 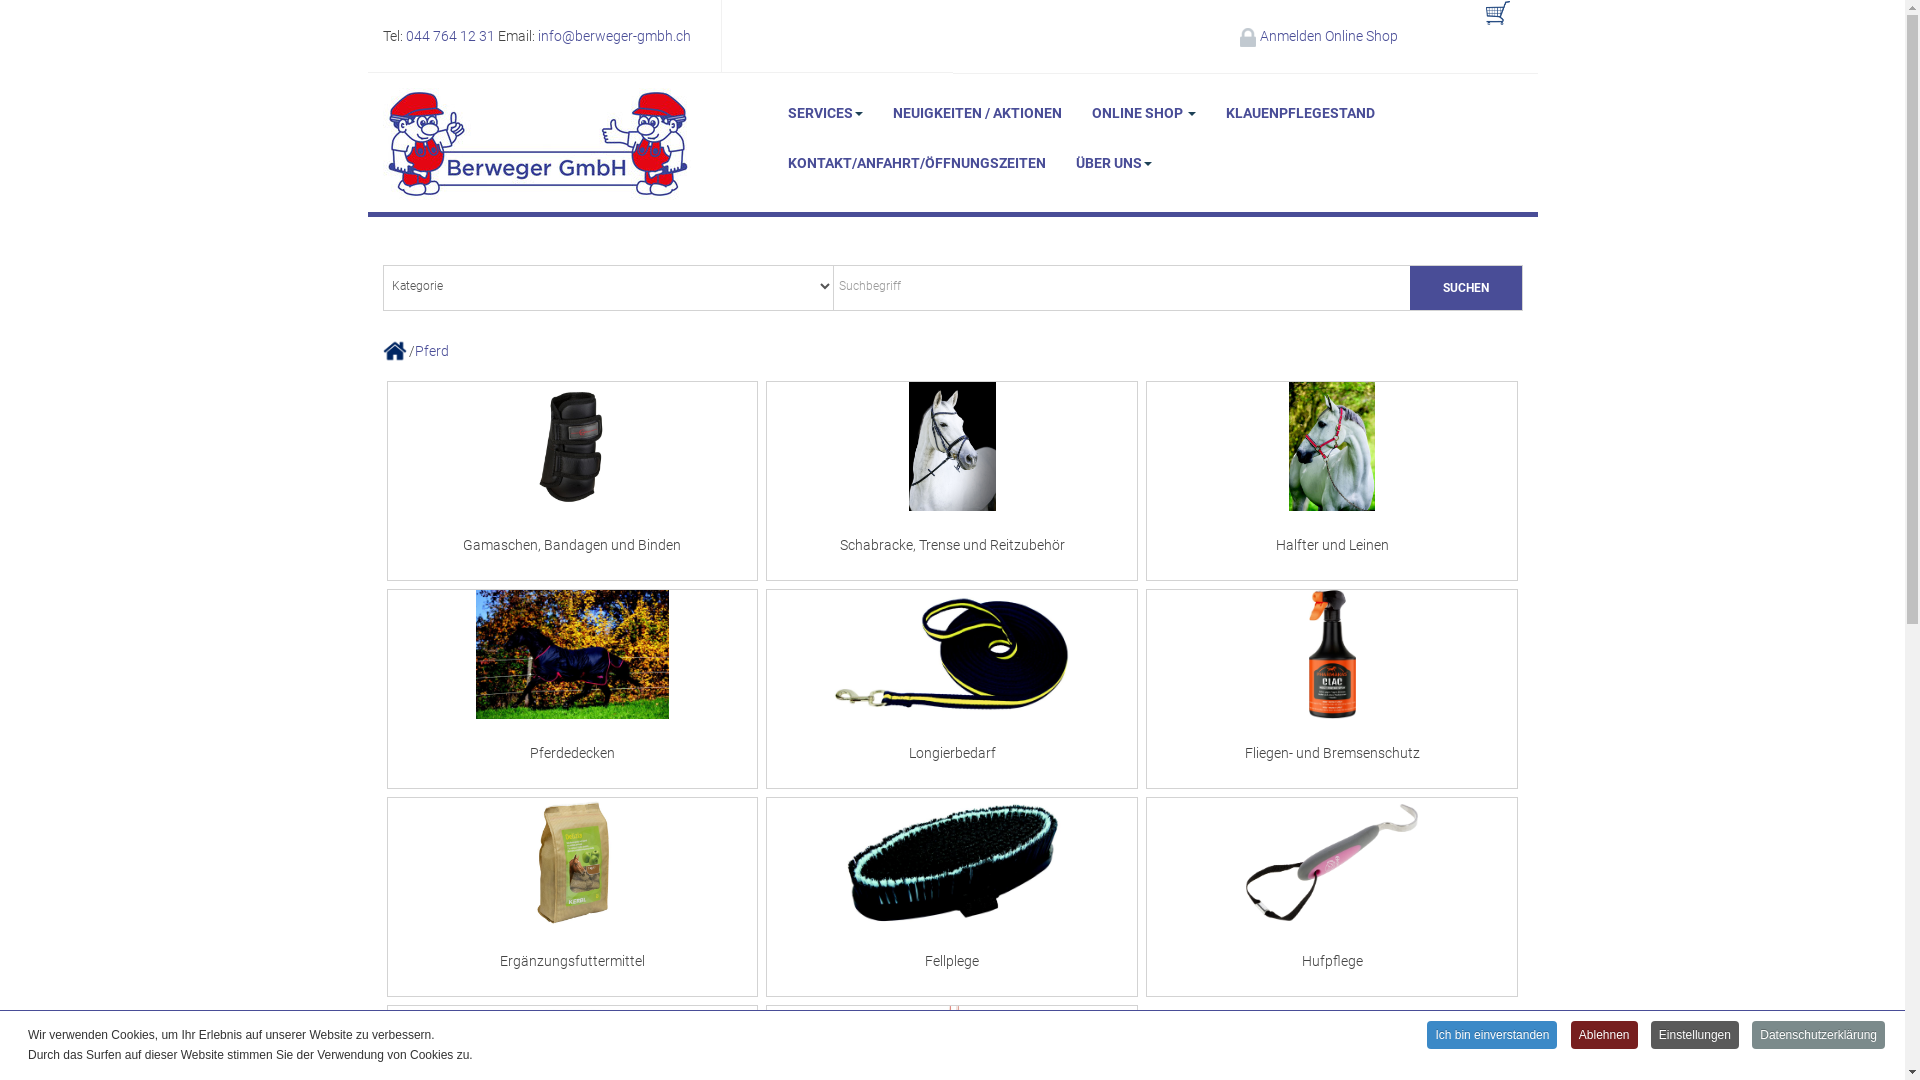 What do you see at coordinates (536, 144) in the screenshot?
I see `Berweger Eisenwaren GmbH` at bounding box center [536, 144].